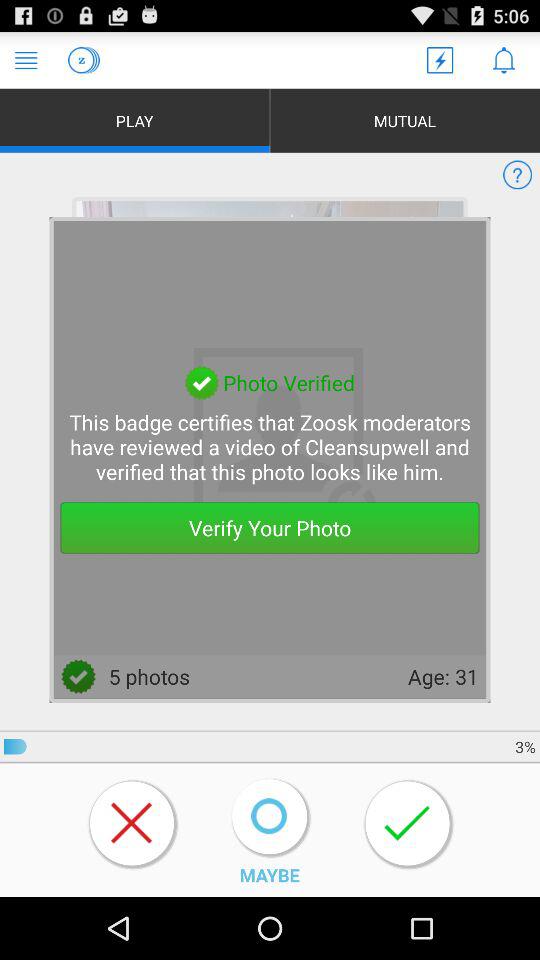 Image resolution: width=540 pixels, height=960 pixels. Describe the element at coordinates (270, 816) in the screenshot. I see `click the icon above maybe` at that location.